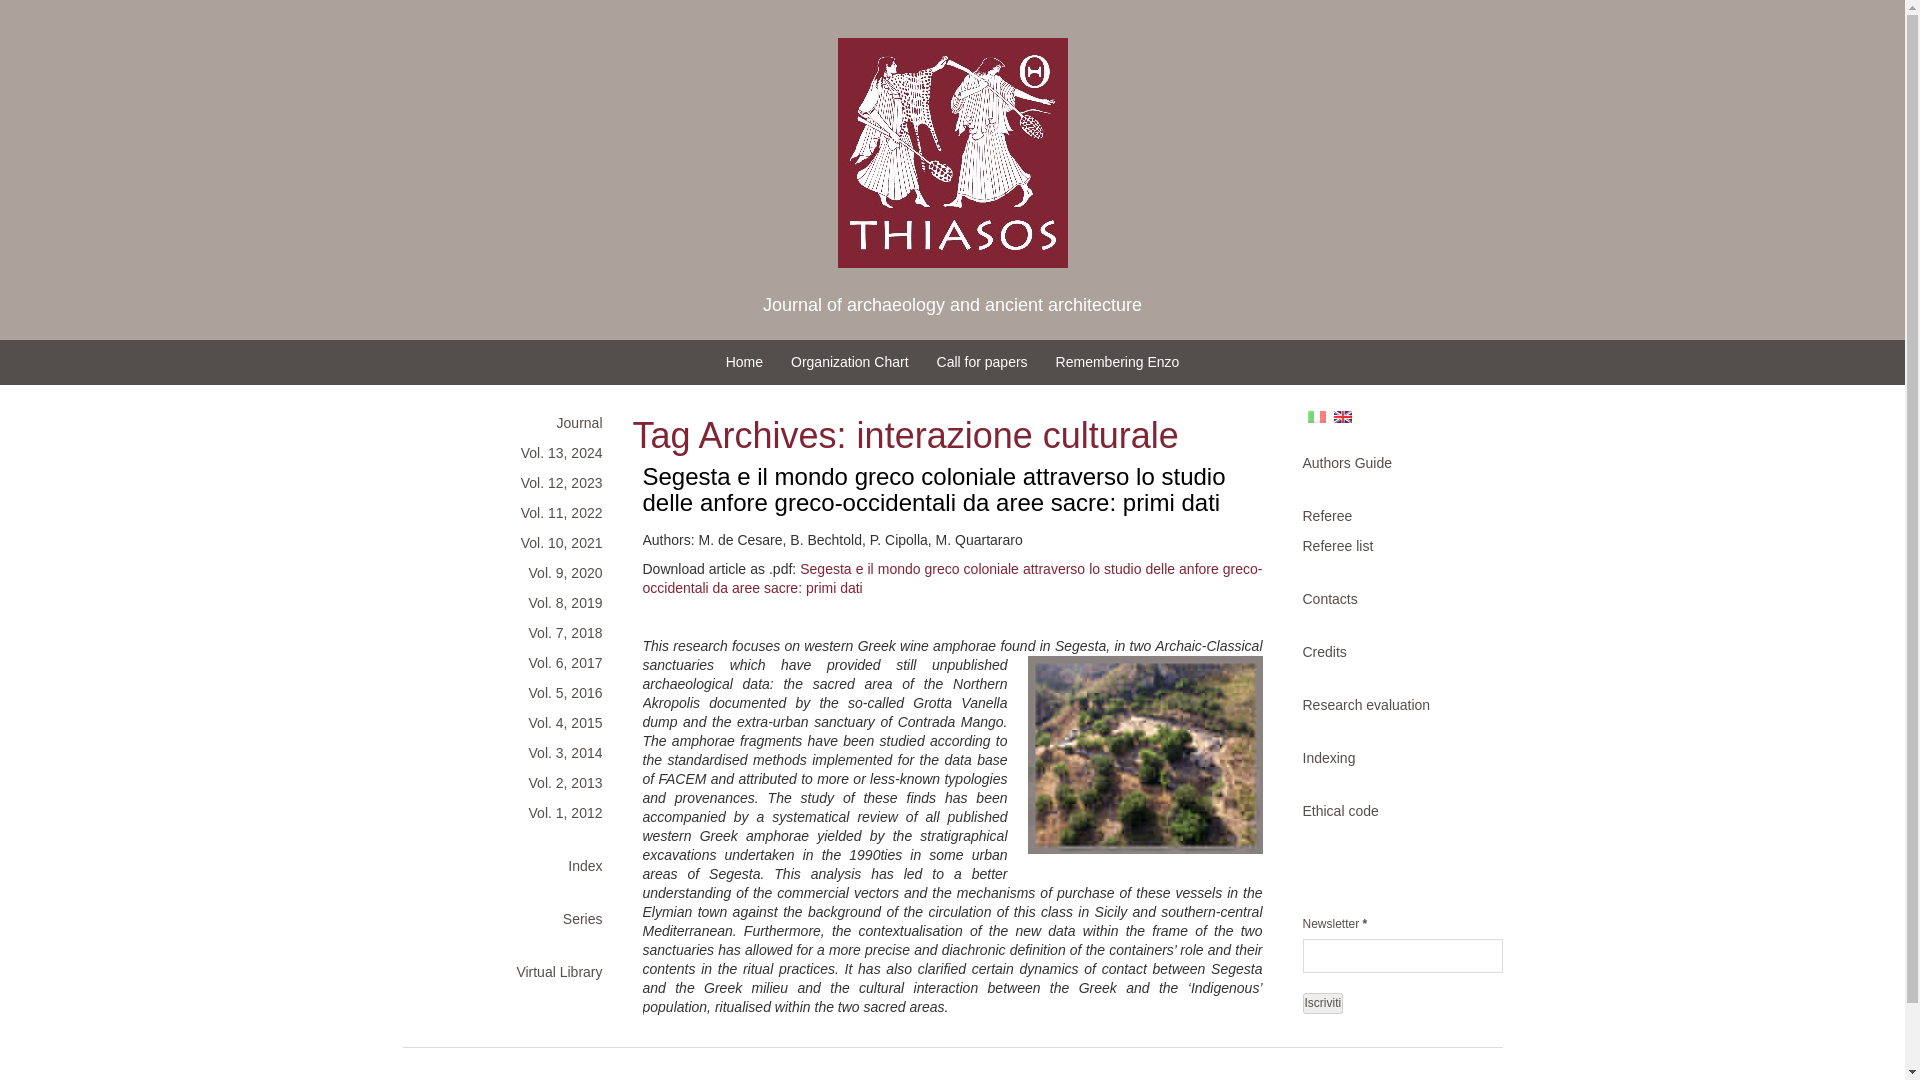 This screenshot has width=1920, height=1080. Describe the element at coordinates (1118, 362) in the screenshot. I see `Remembering Enzo` at that location.